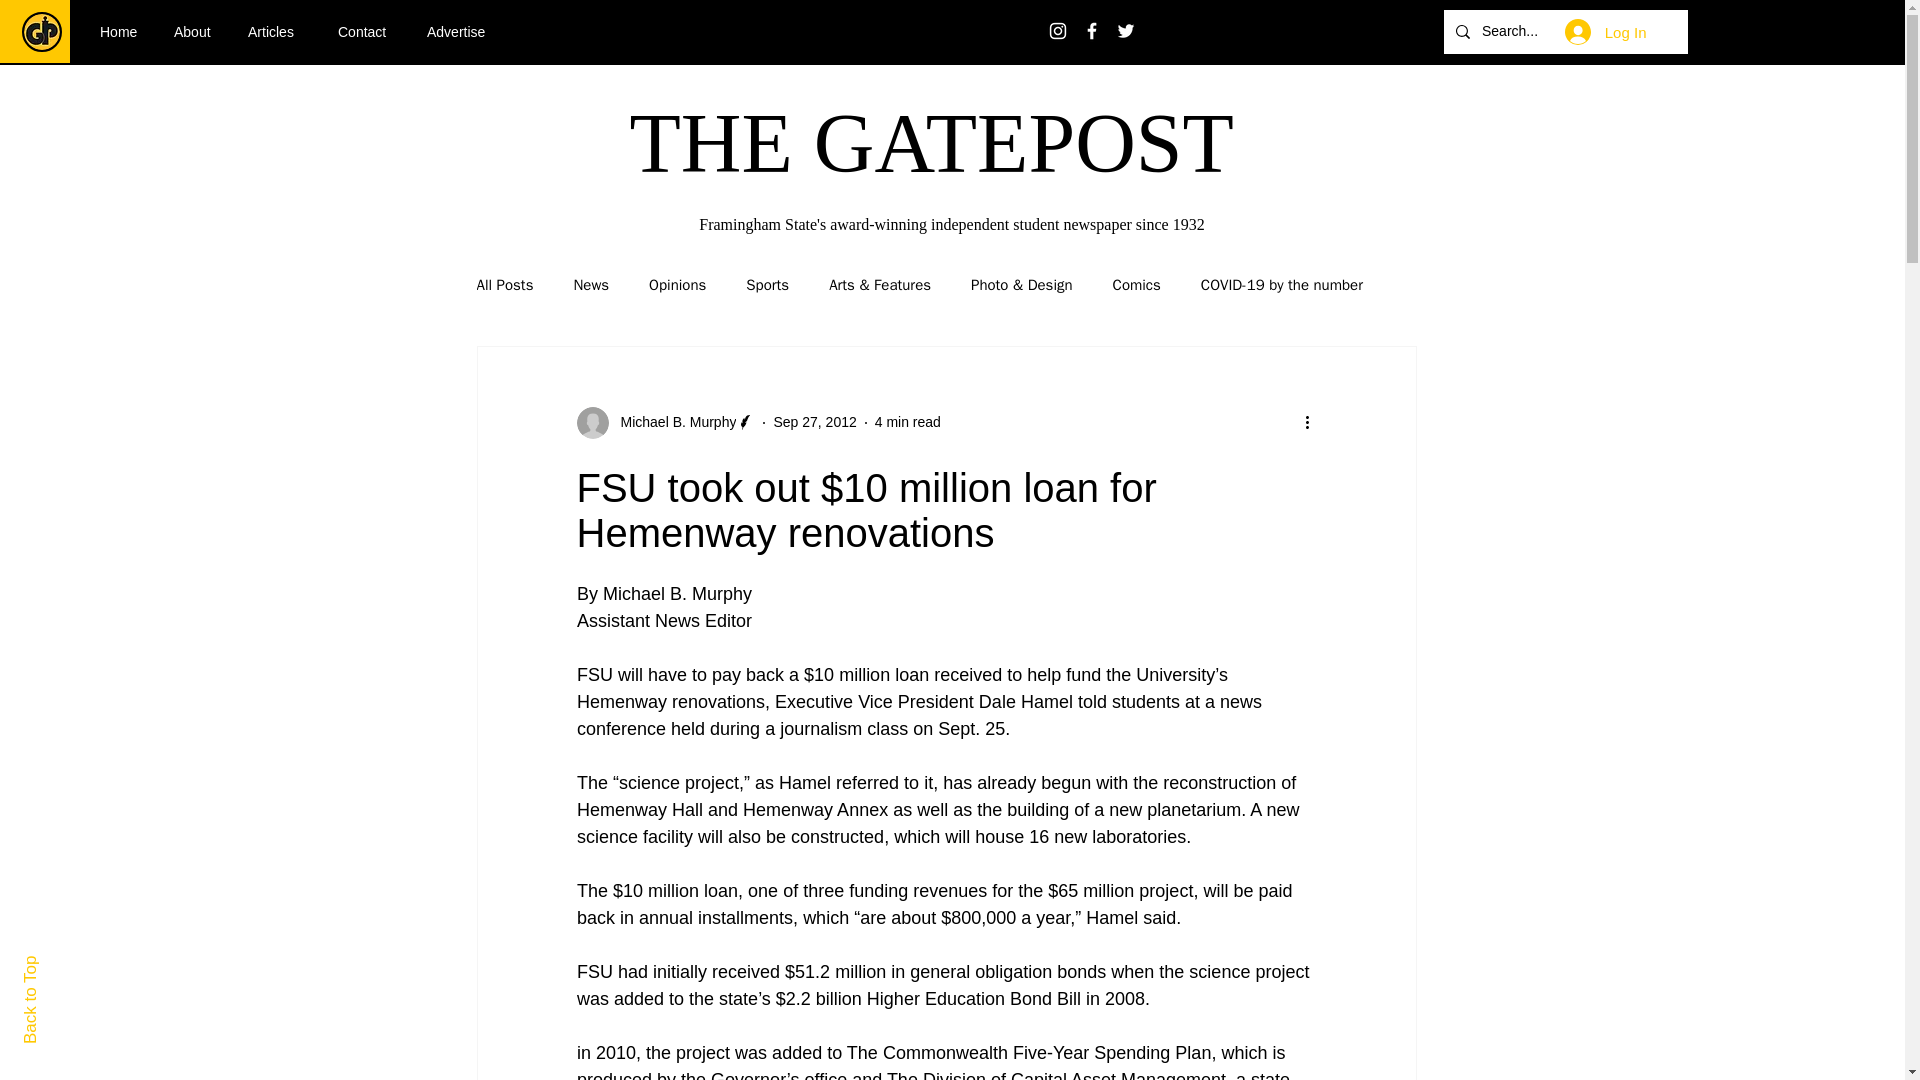 This screenshot has height=1080, width=1920. What do you see at coordinates (1282, 285) in the screenshot?
I see `COVID-19 by the number` at bounding box center [1282, 285].